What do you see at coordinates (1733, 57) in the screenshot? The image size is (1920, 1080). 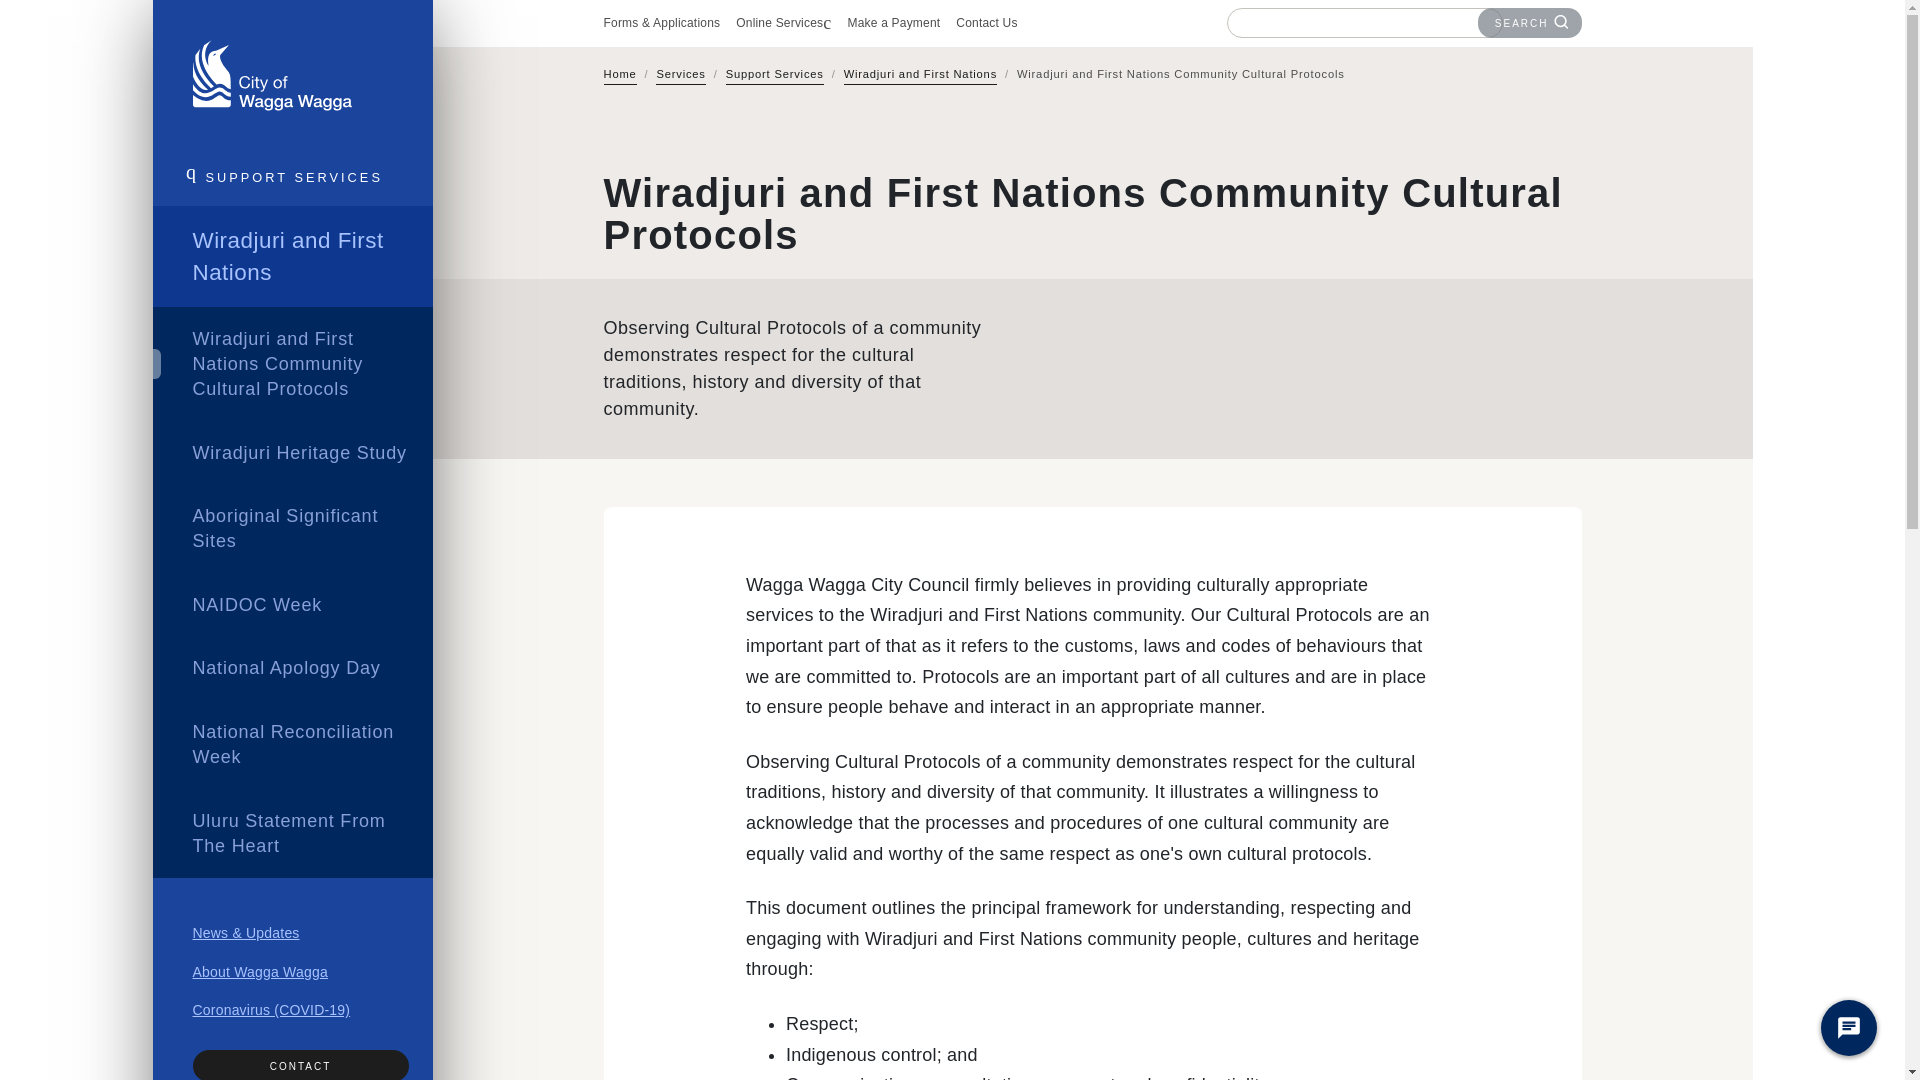 I see `SKIP TO CONTENT` at bounding box center [1733, 57].